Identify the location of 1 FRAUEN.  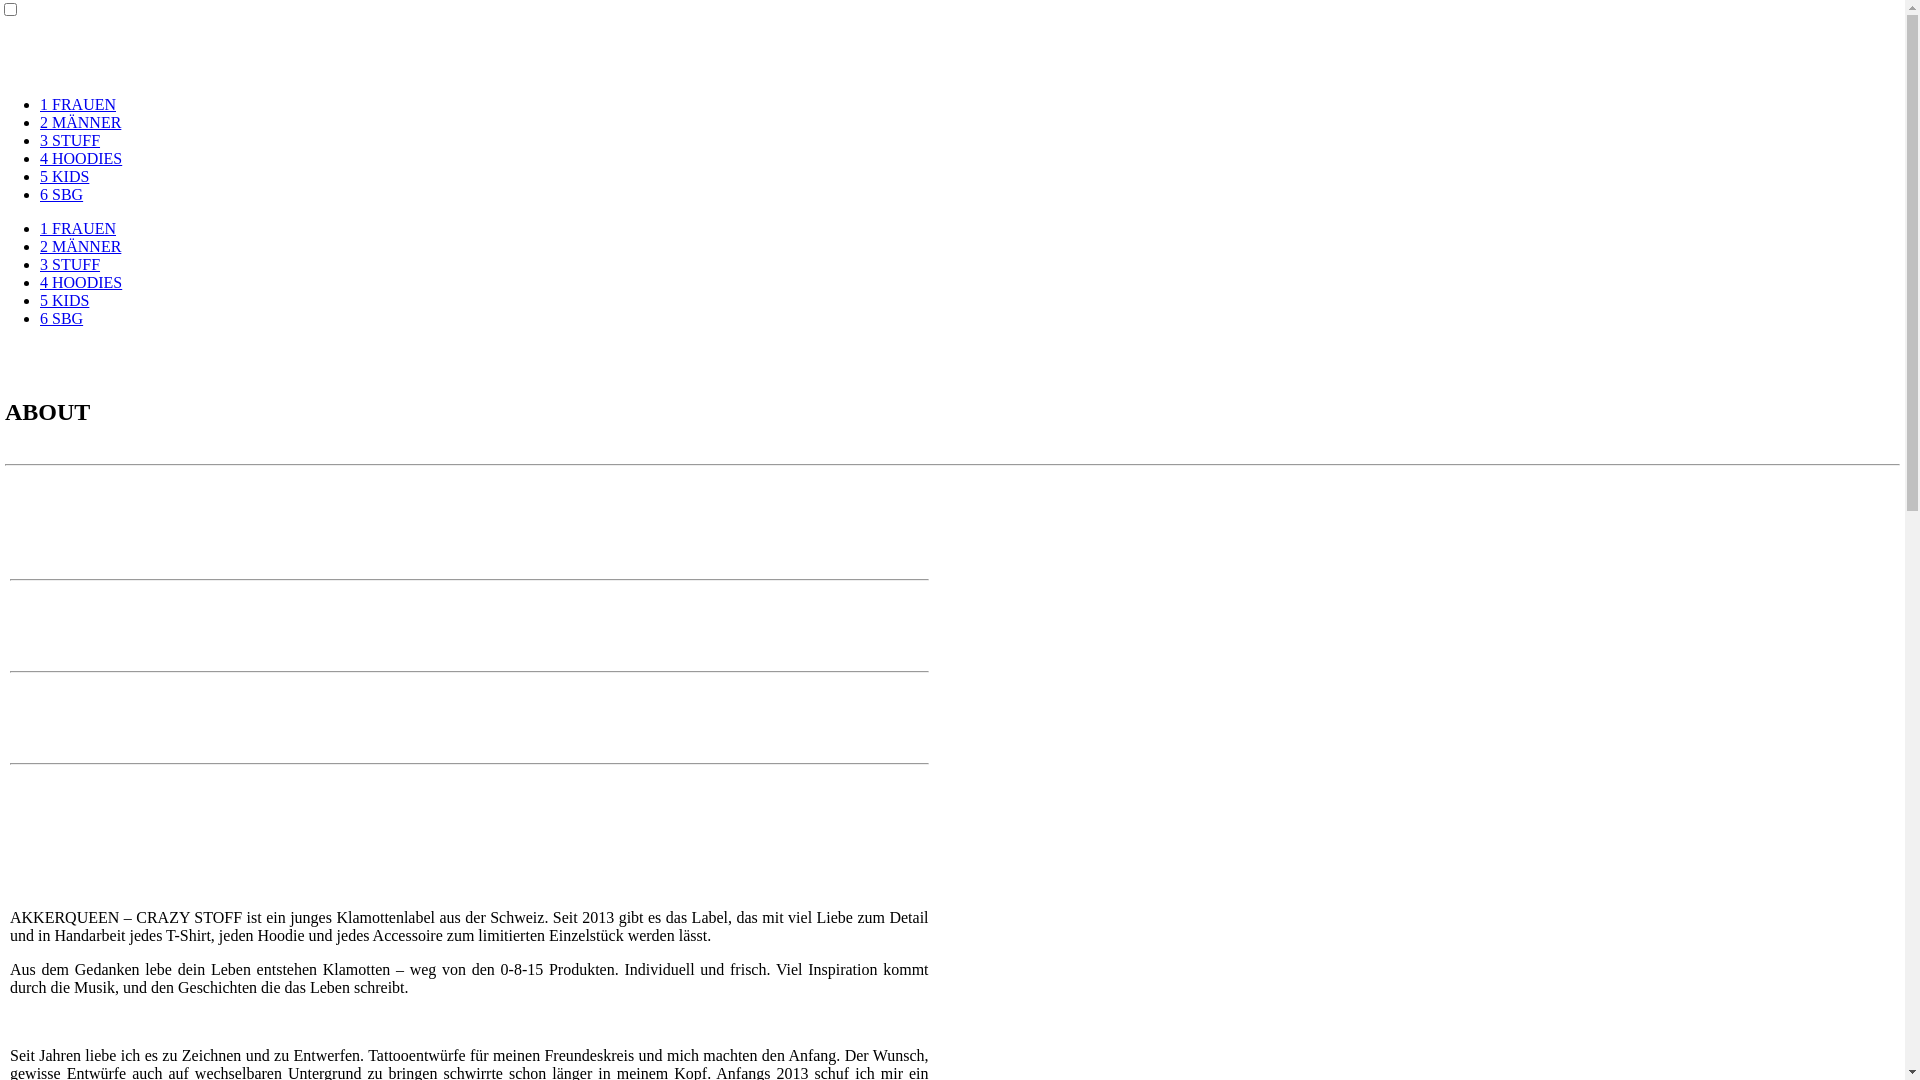
(78, 104).